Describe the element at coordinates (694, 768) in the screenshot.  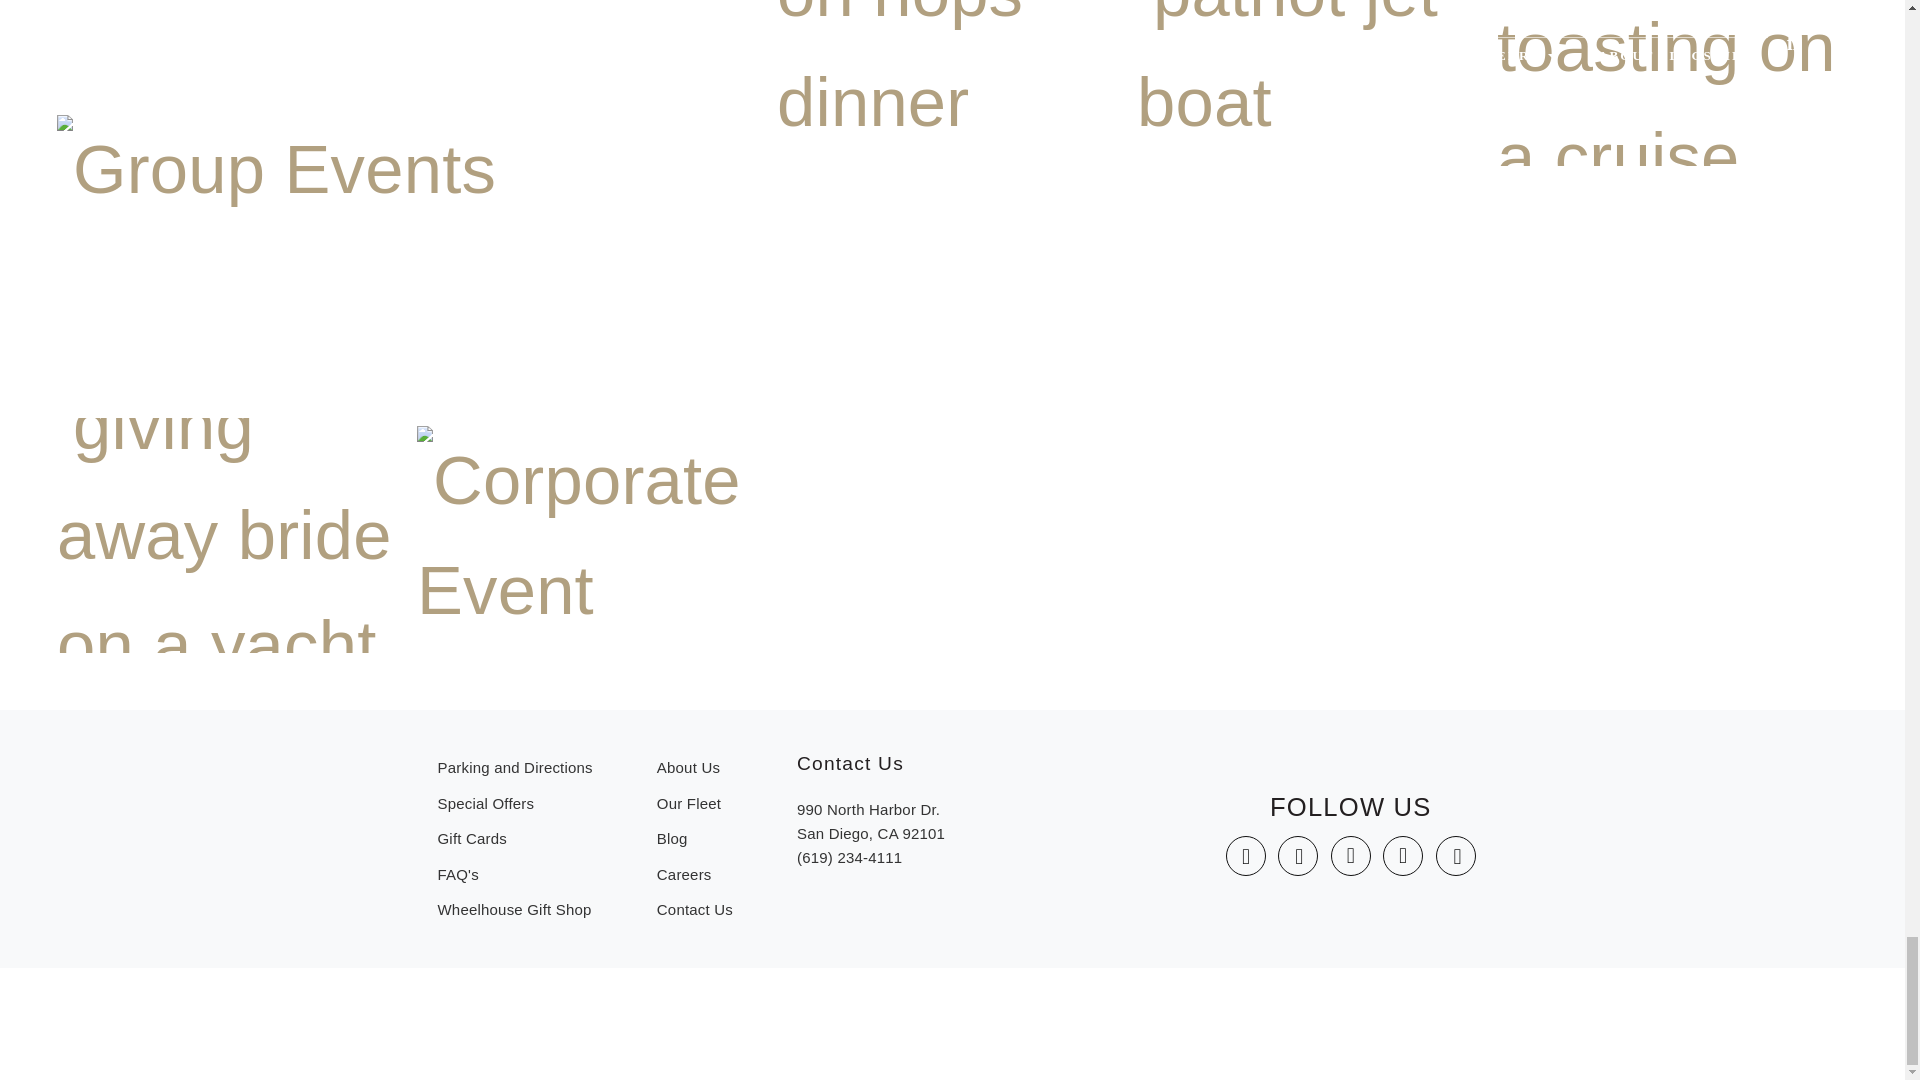
I see `The Flagship Difference` at that location.